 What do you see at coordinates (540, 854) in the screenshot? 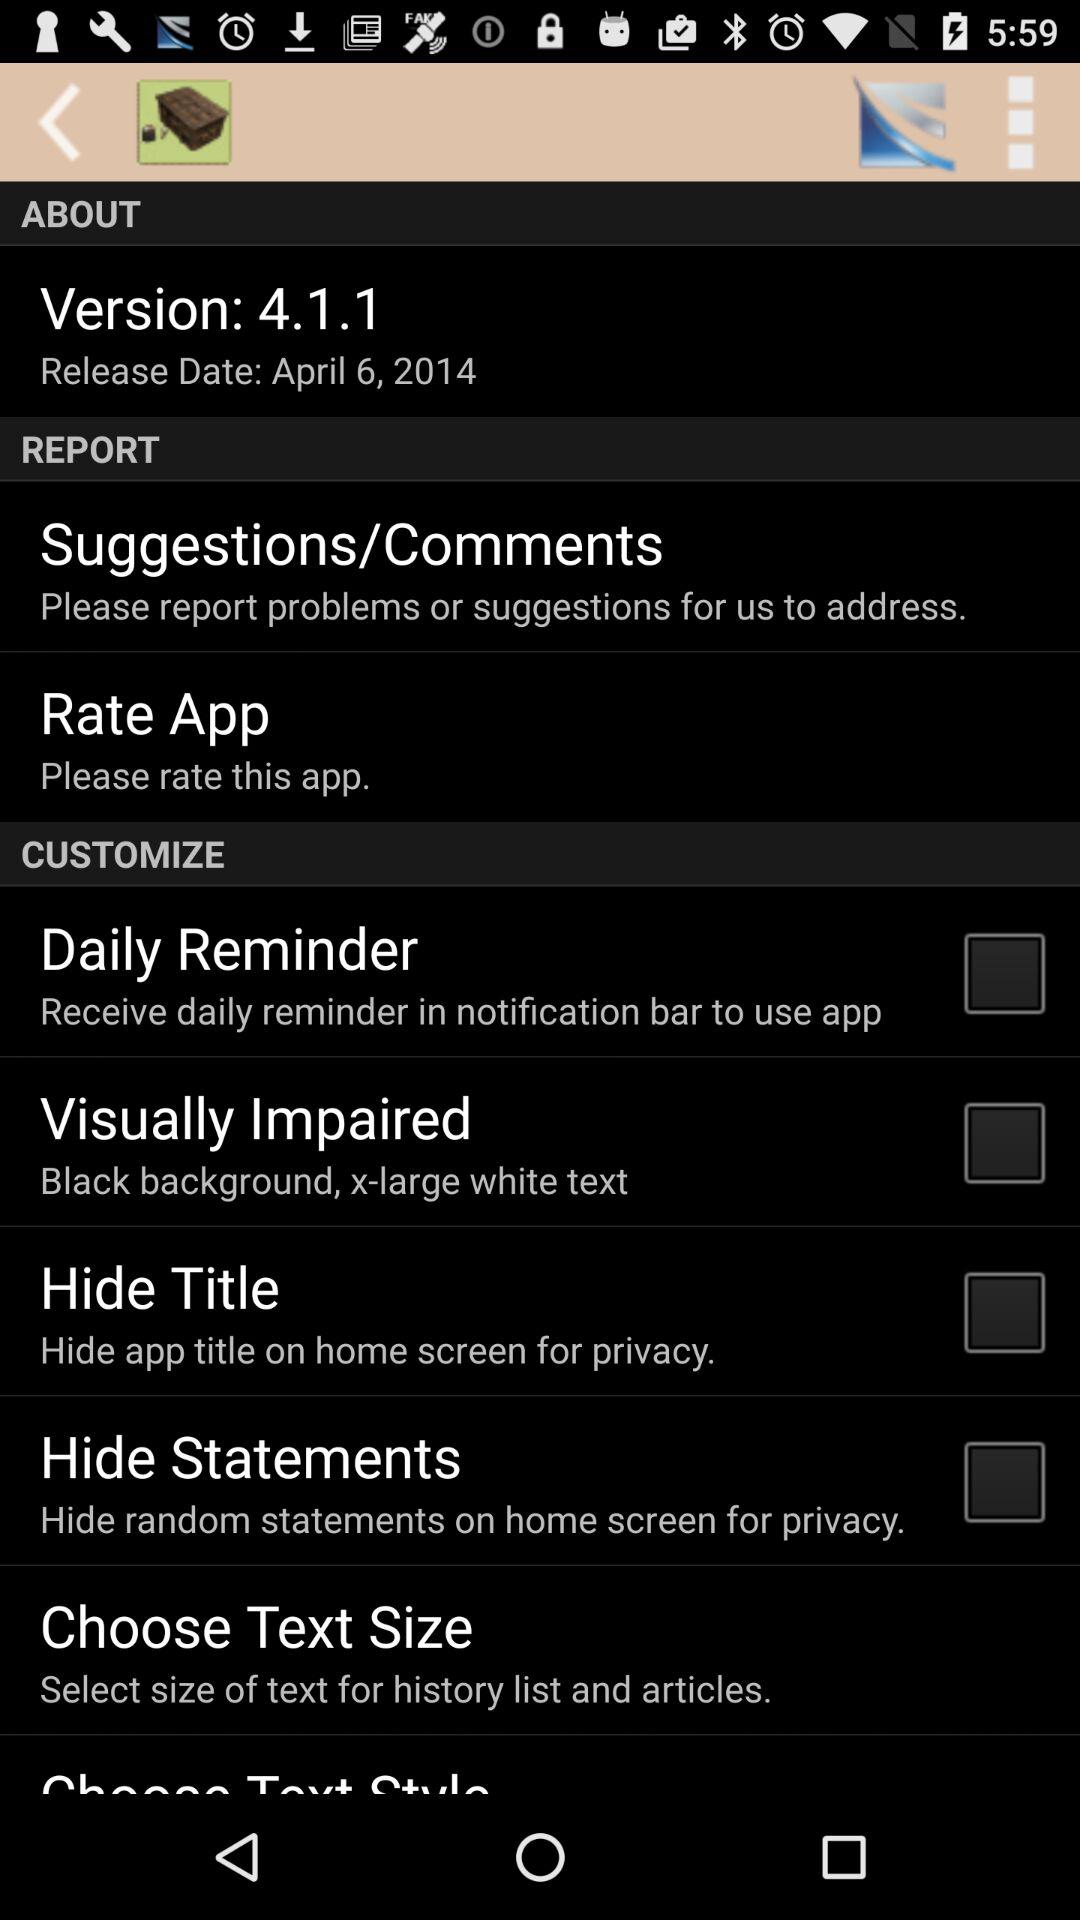
I see `launch the customize item` at bounding box center [540, 854].